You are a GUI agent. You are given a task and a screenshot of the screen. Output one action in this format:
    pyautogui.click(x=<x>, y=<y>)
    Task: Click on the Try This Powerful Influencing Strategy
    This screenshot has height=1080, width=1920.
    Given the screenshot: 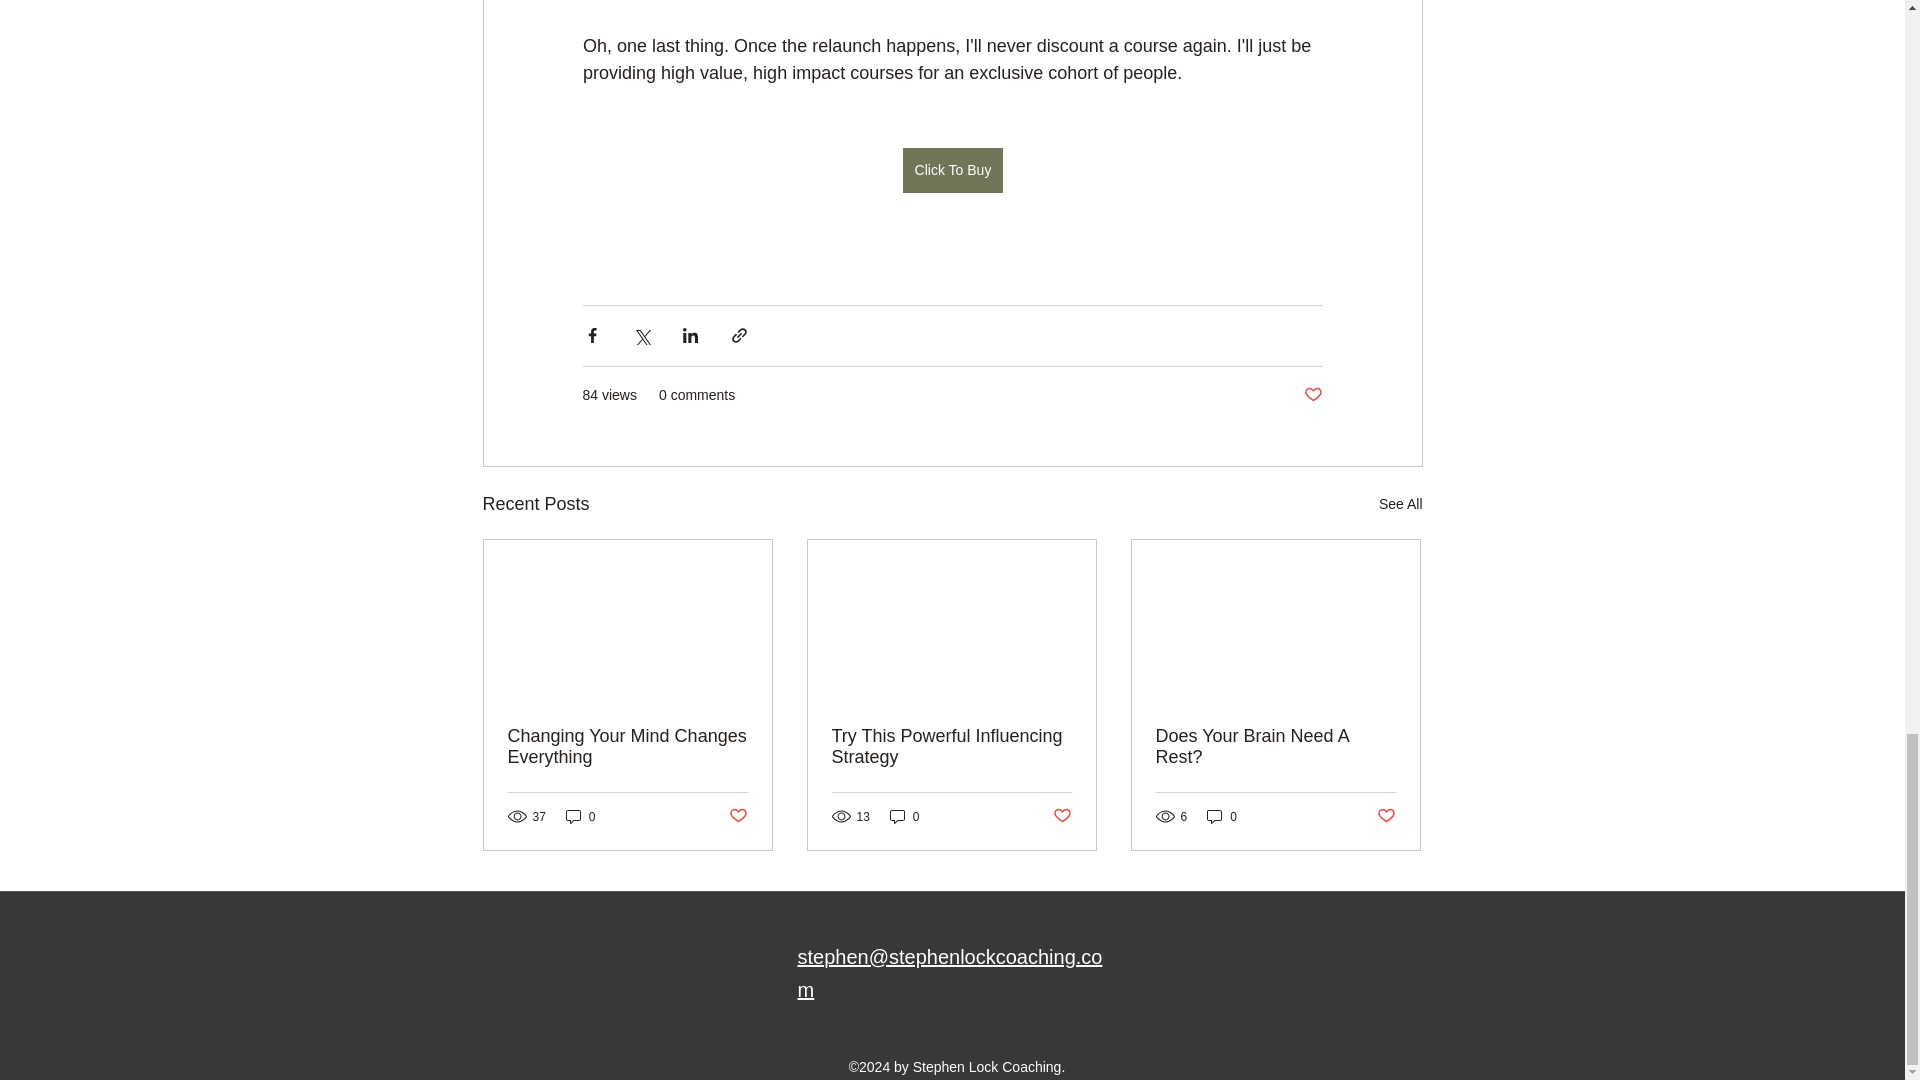 What is the action you would take?
    pyautogui.click(x=951, y=745)
    